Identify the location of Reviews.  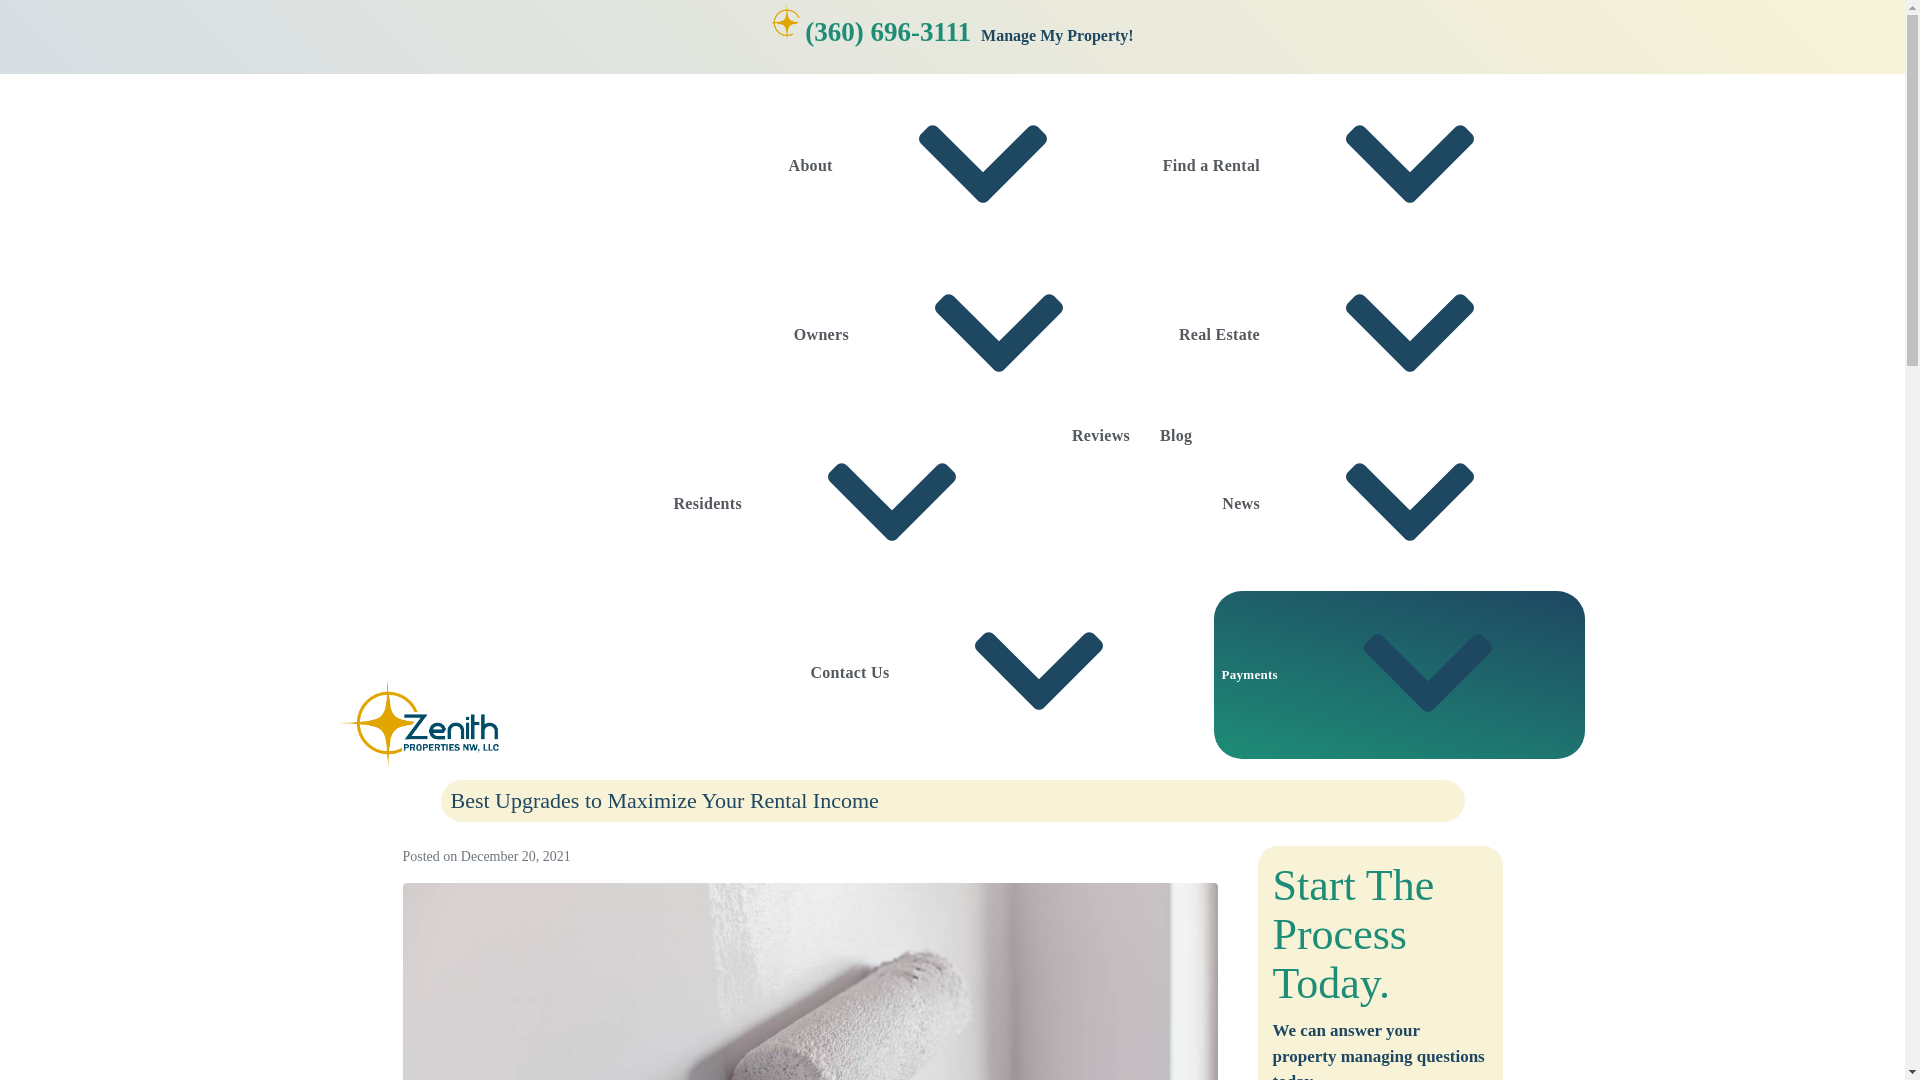
(1100, 438).